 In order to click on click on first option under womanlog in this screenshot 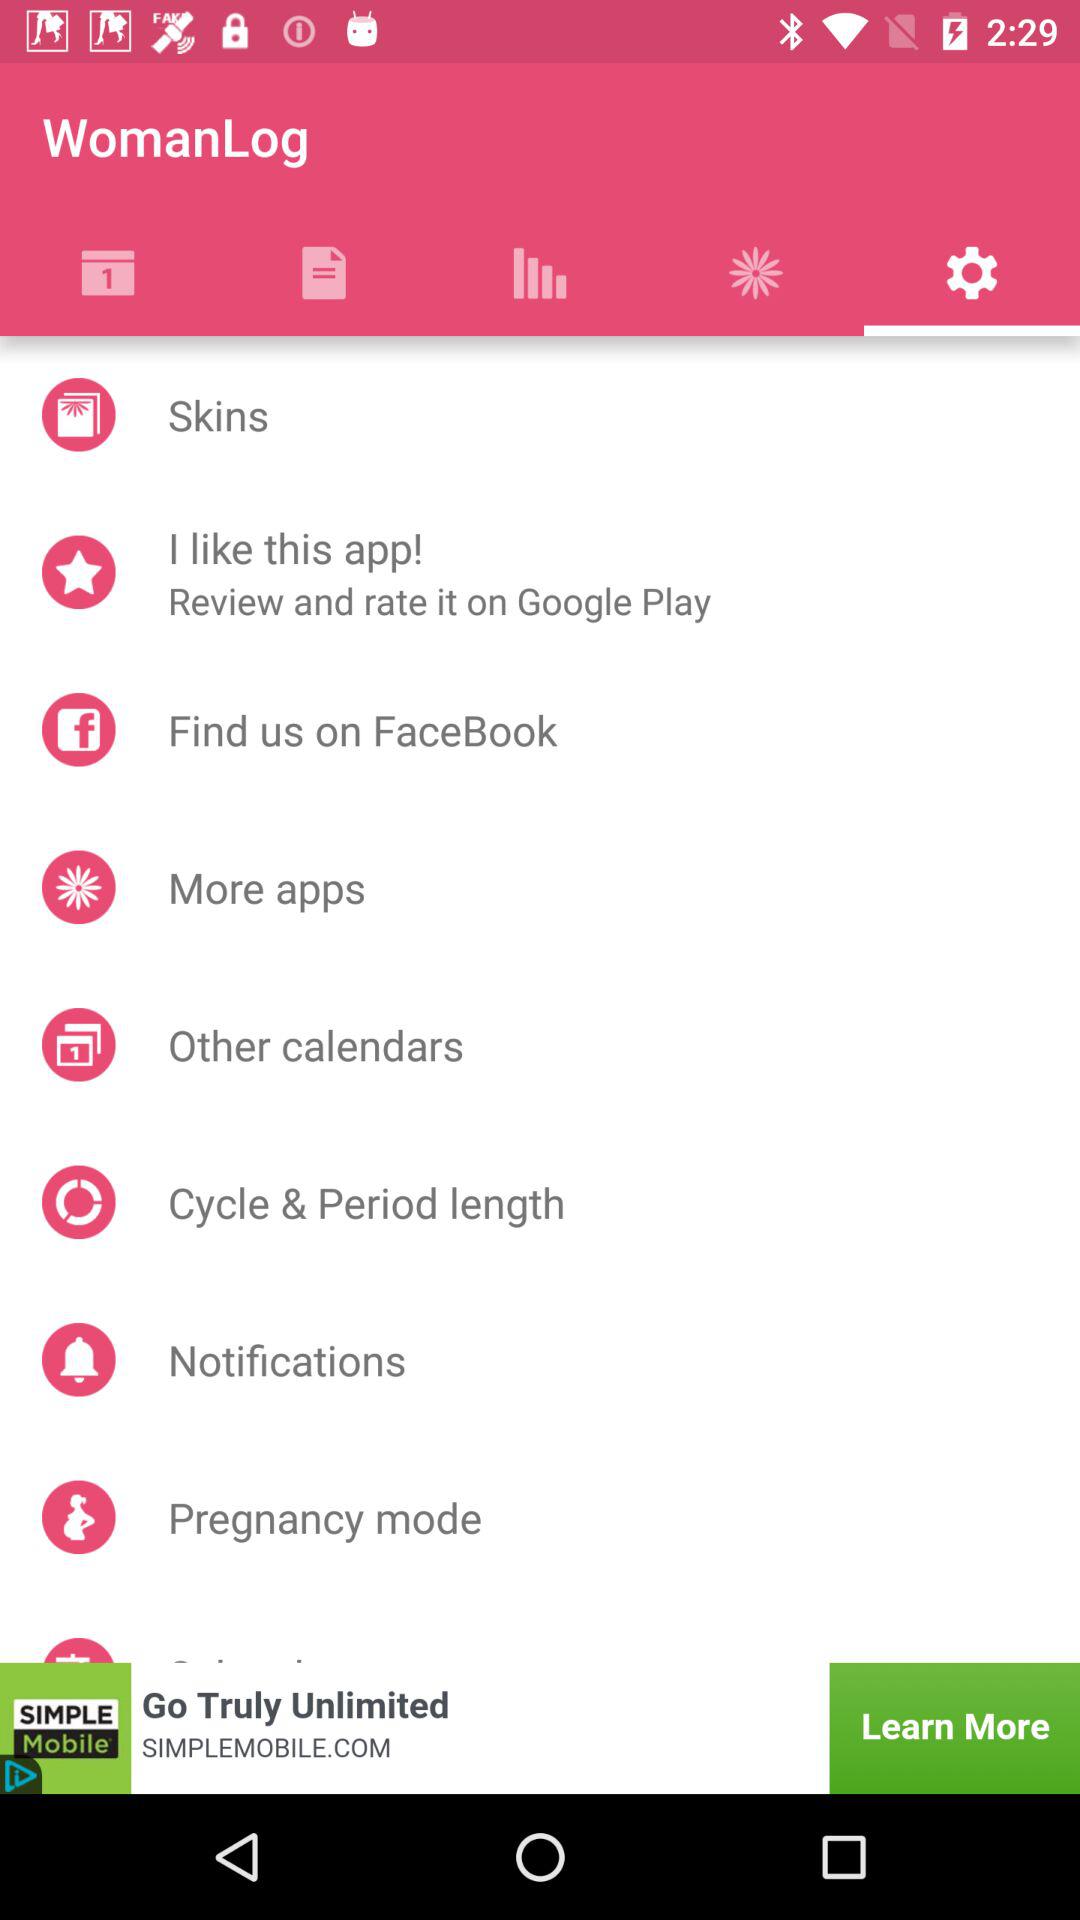, I will do `click(108, 273)`.